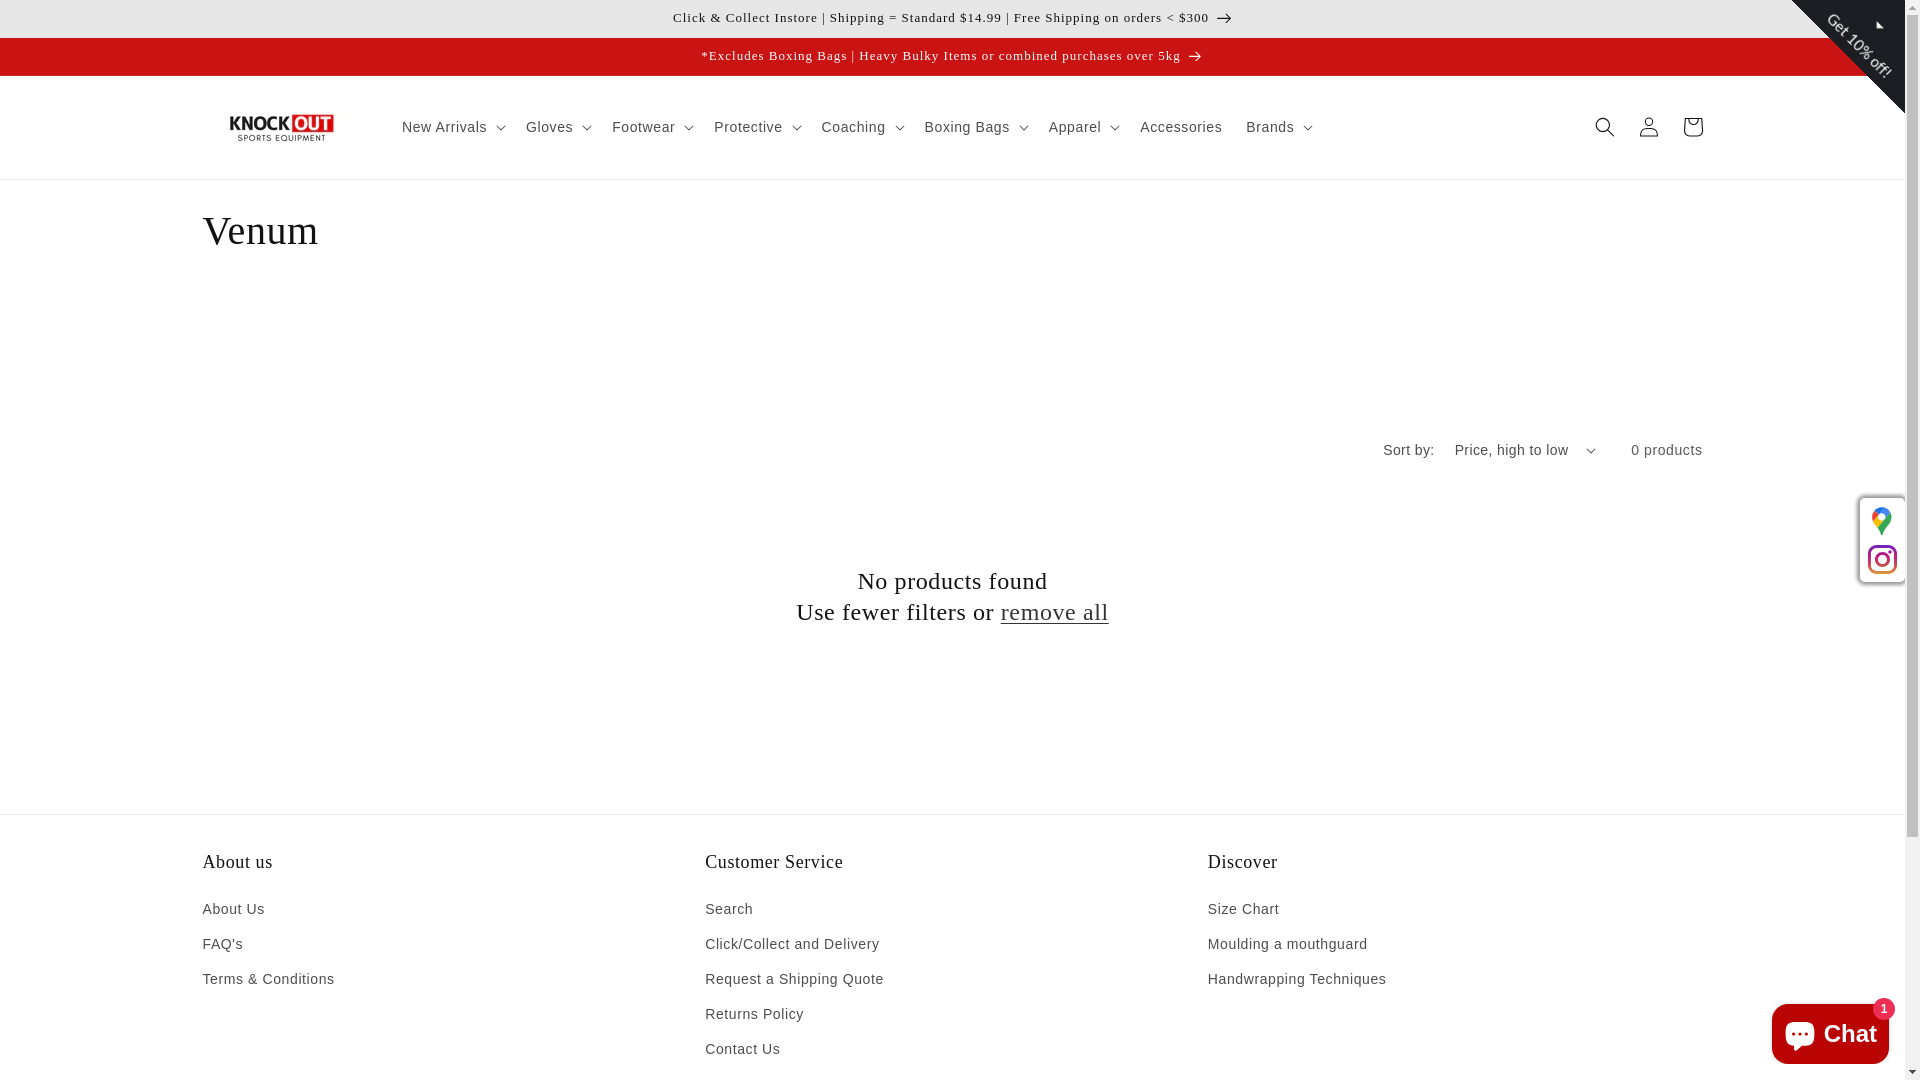 This screenshot has width=1920, height=1080. I want to click on Accessories, so click(1181, 127).